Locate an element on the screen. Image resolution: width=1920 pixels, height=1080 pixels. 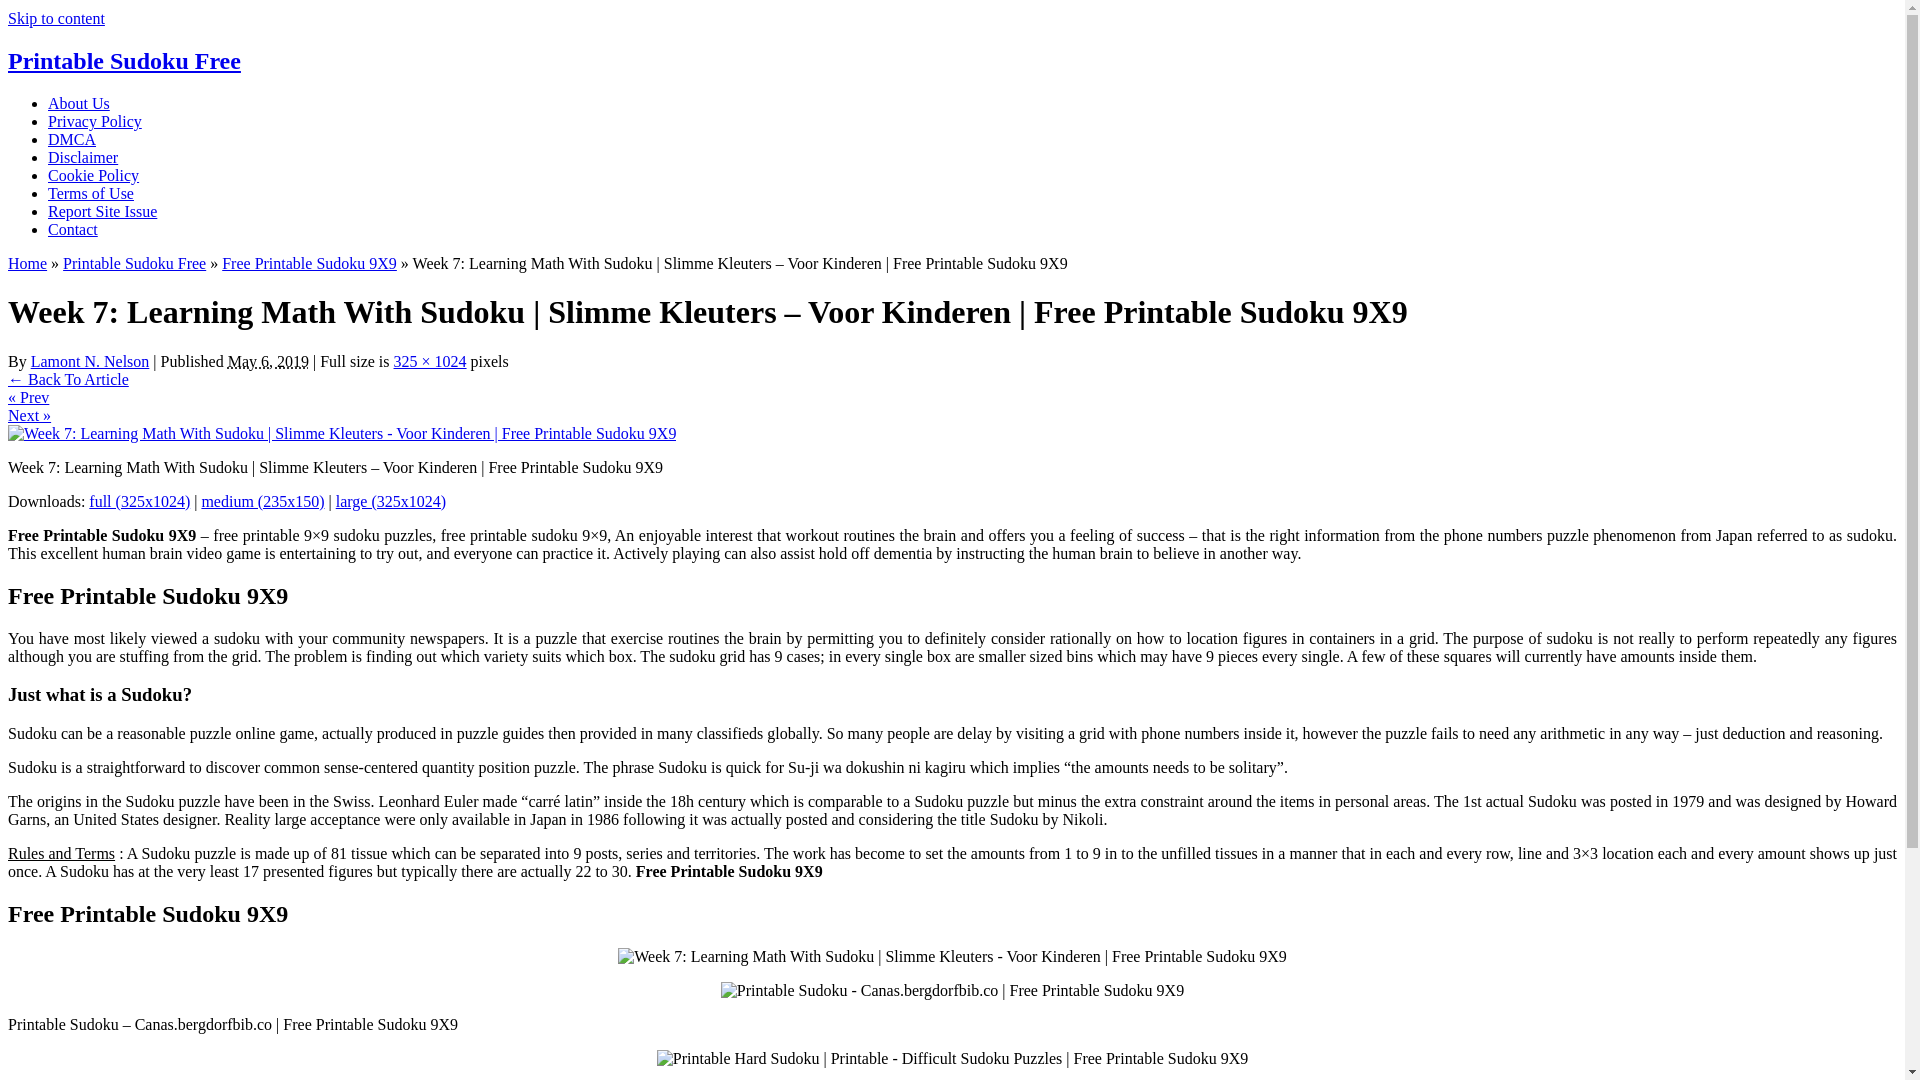
Contact is located at coordinates (72, 229).